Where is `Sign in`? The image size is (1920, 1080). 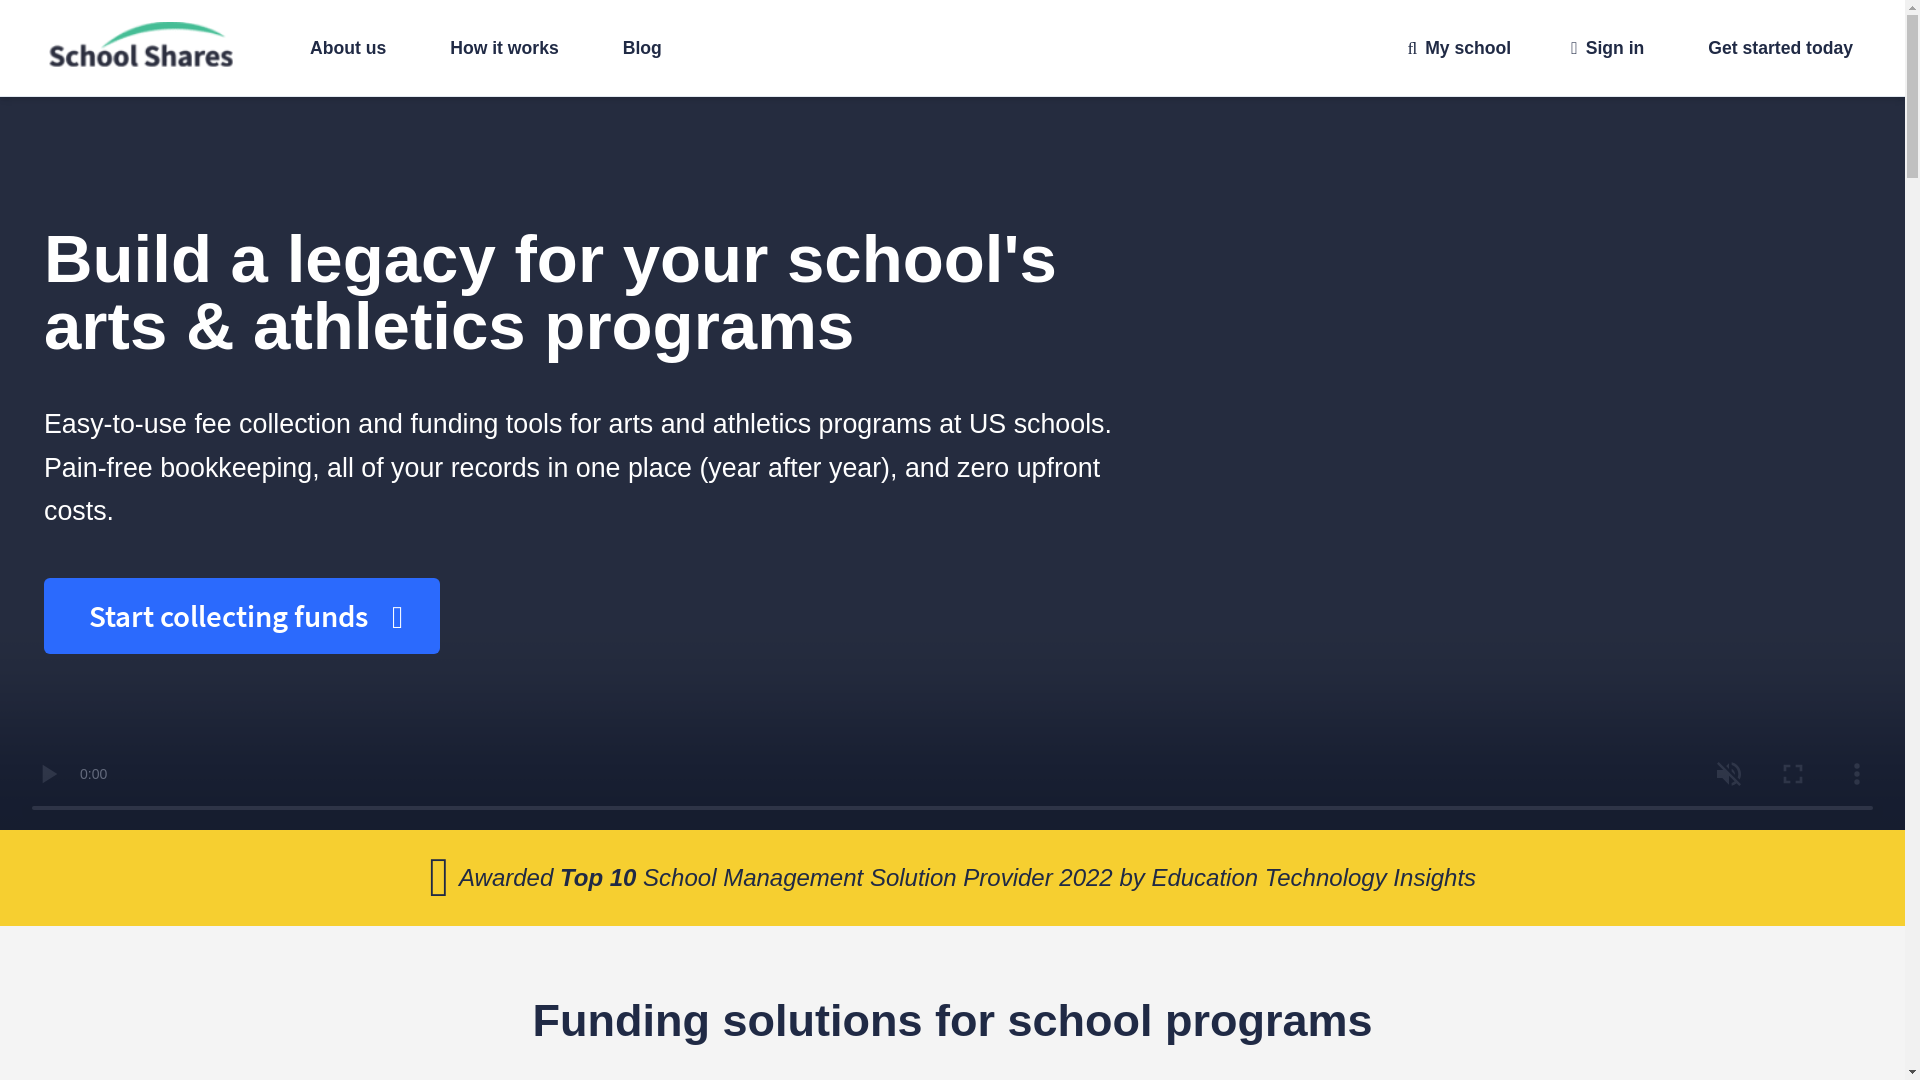
Sign in is located at coordinates (1606, 48).